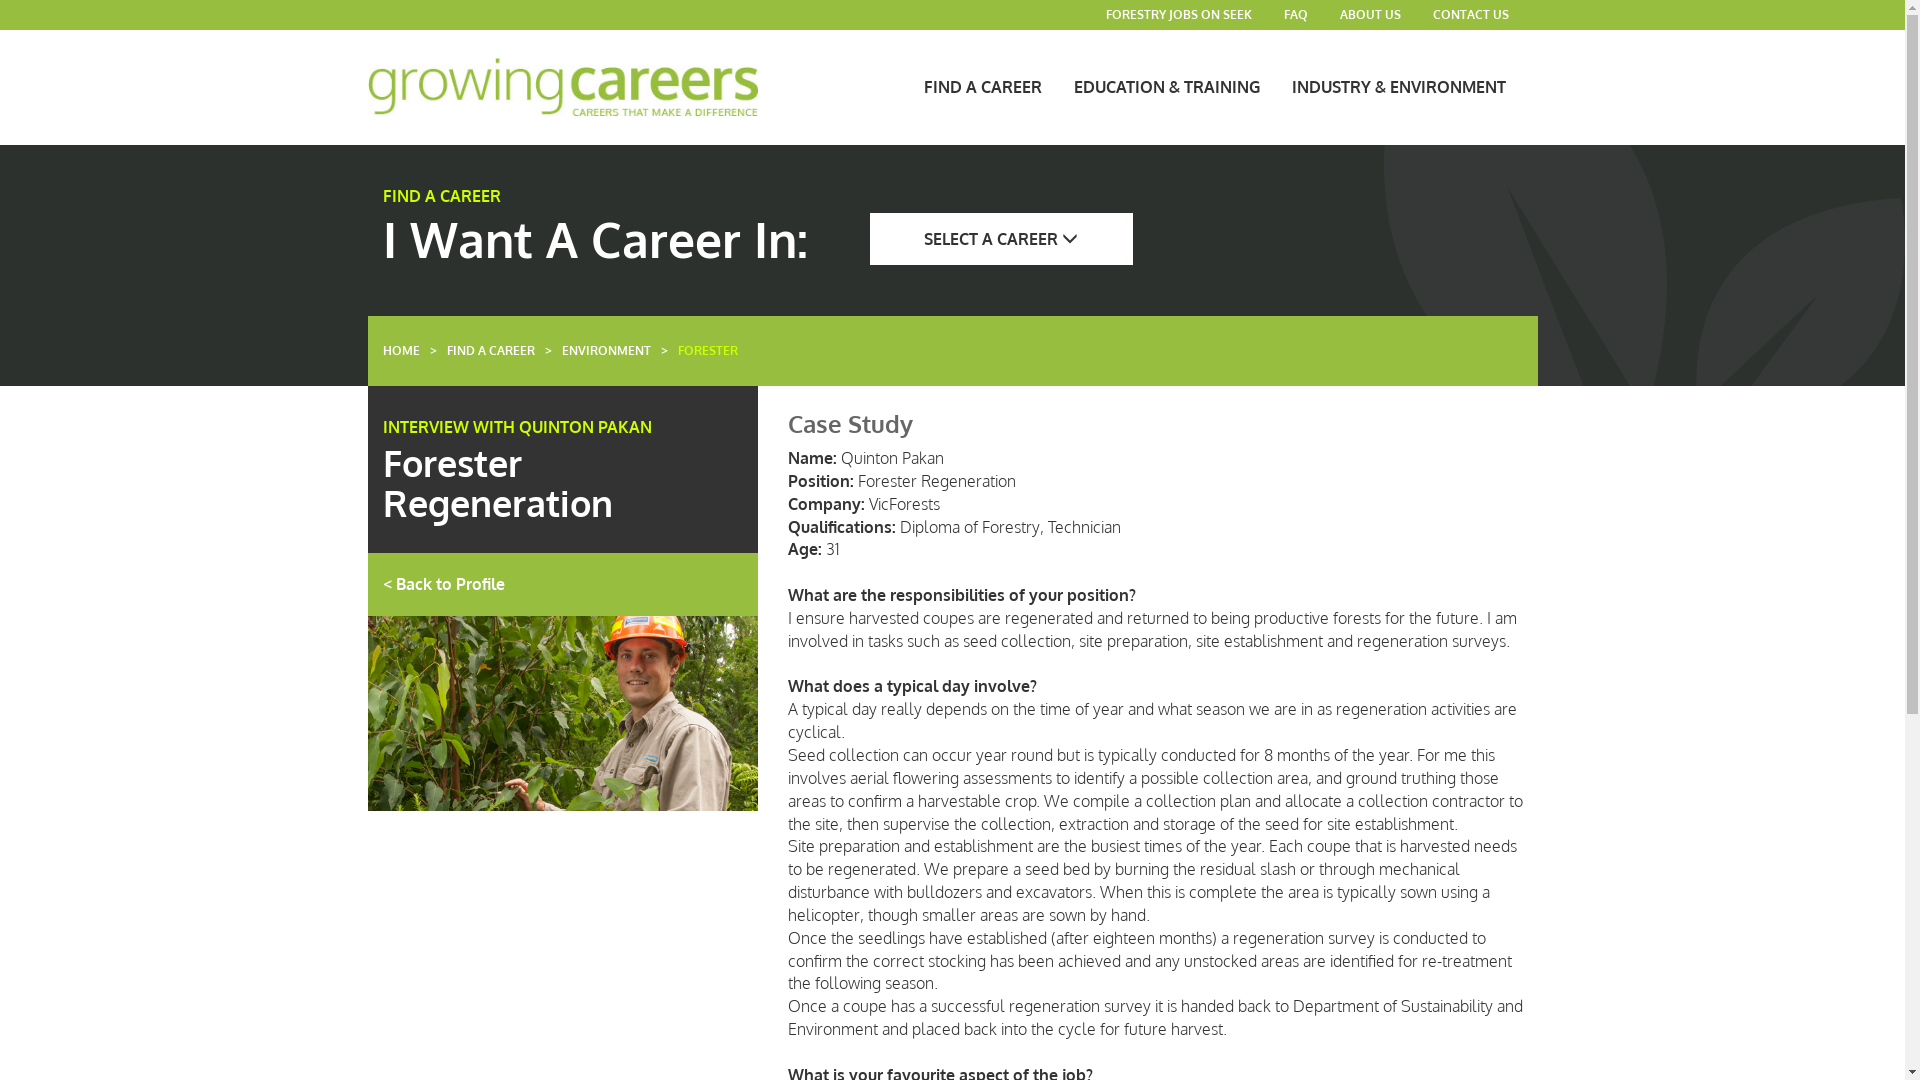 This screenshot has width=1920, height=1080. I want to click on FAQ, so click(1296, 14).